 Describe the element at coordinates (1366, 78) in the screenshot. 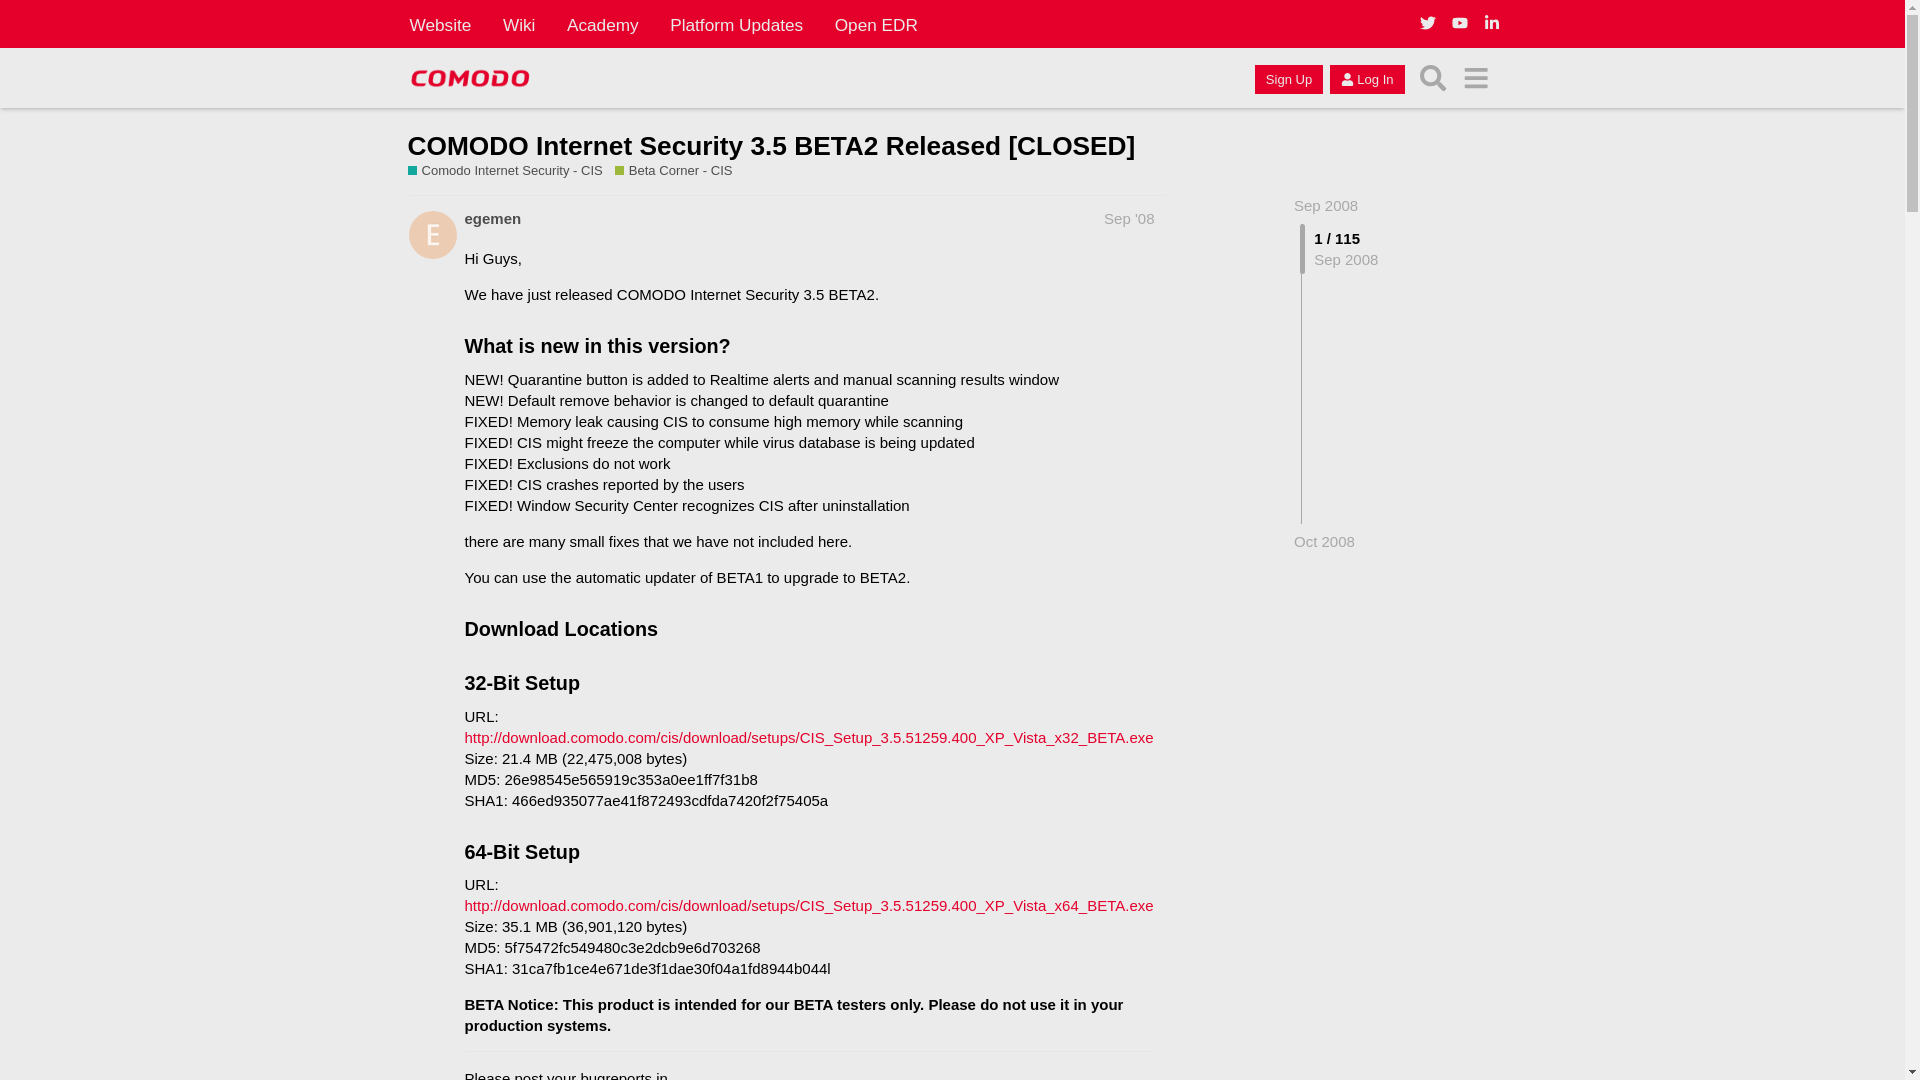

I see `Log In` at that location.